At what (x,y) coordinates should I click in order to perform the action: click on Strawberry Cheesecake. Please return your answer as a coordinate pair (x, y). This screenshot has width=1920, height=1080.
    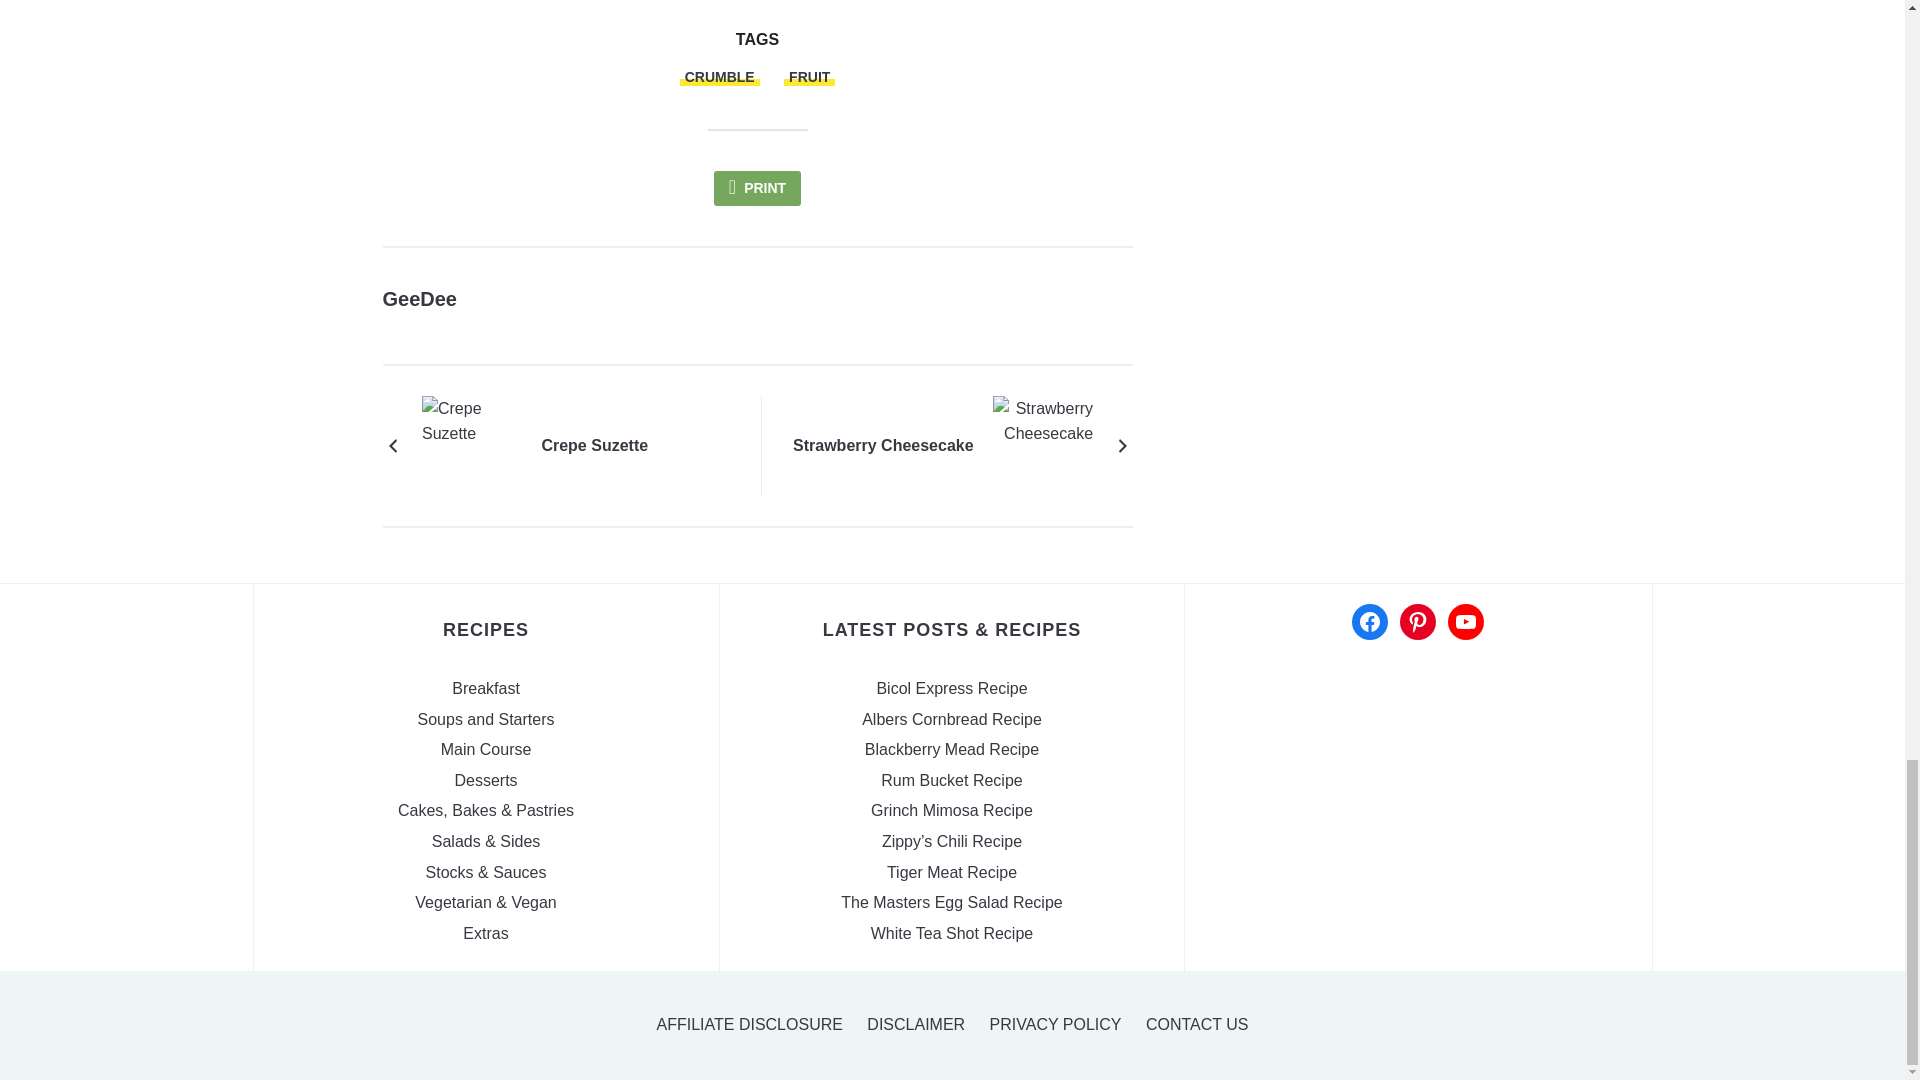
    Looking at the image, I should click on (1042, 444).